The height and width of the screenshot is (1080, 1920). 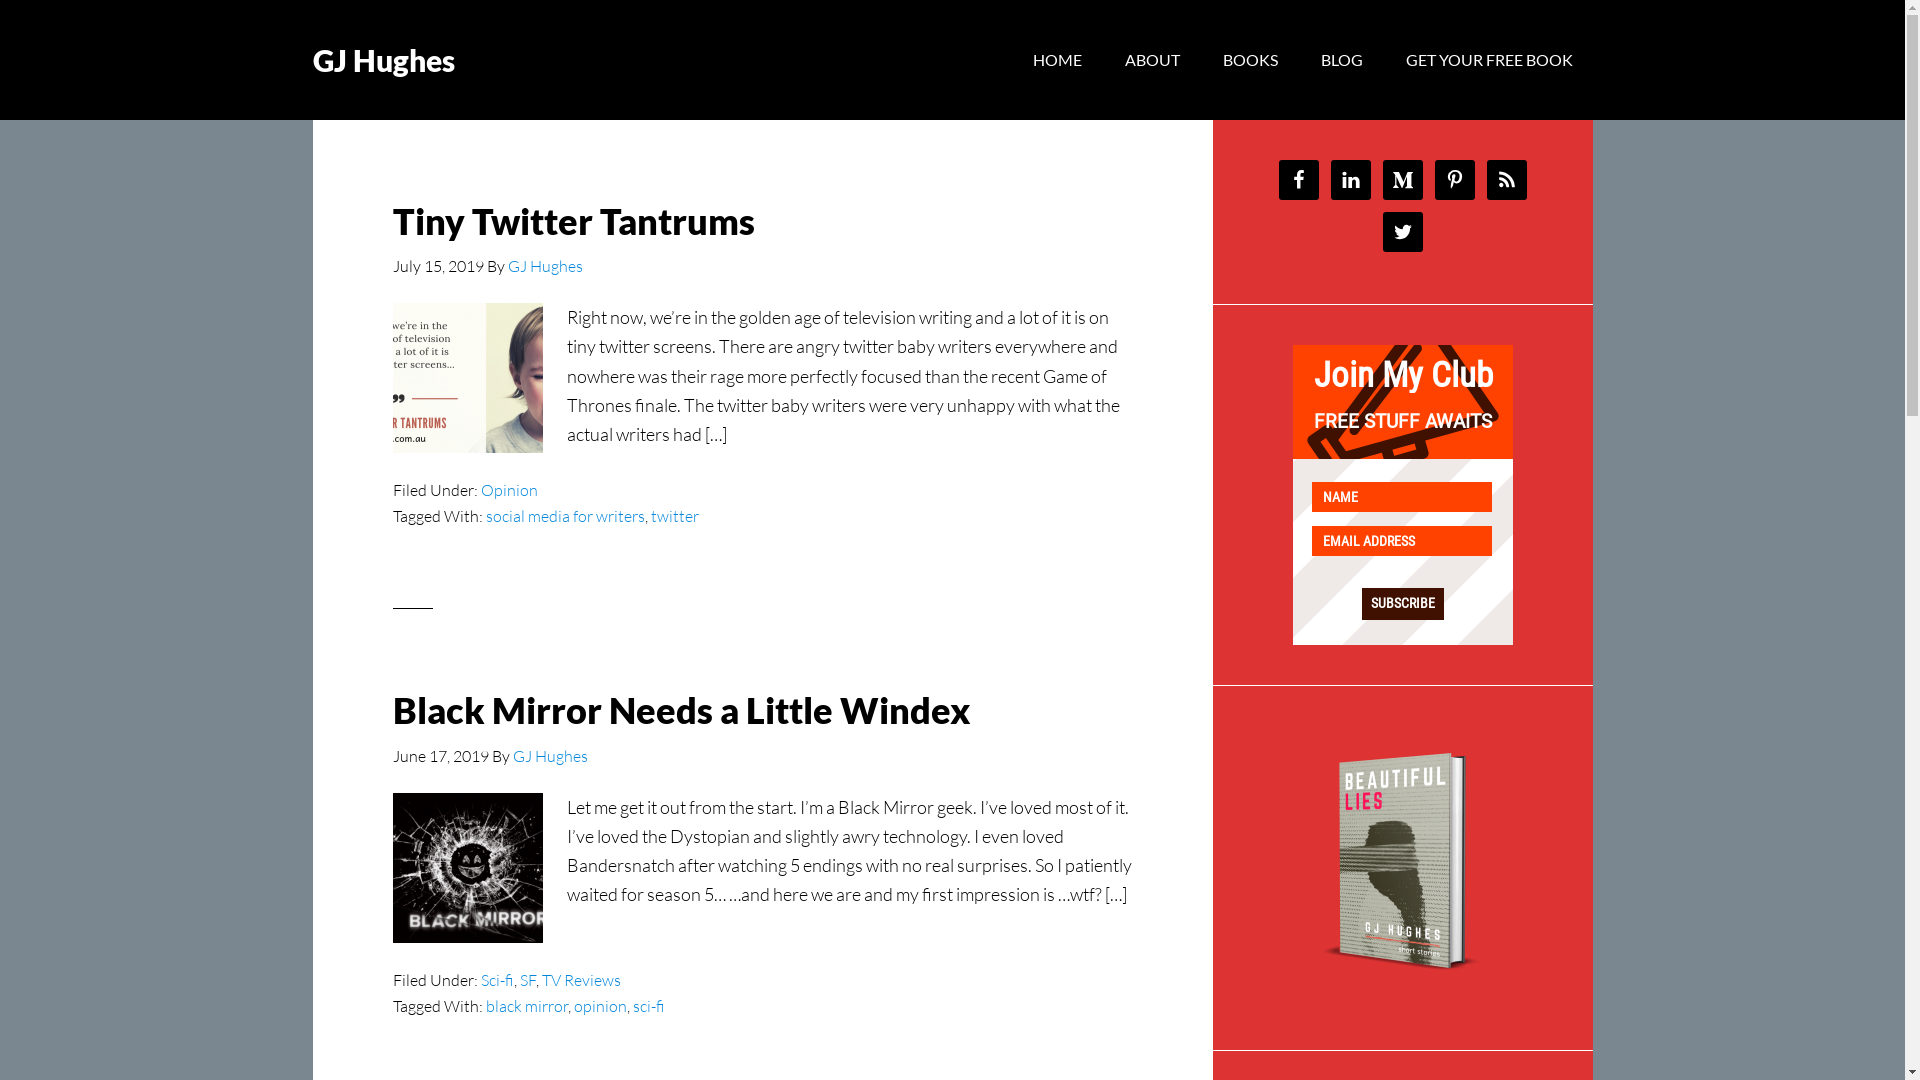 I want to click on twitter, so click(x=674, y=516).